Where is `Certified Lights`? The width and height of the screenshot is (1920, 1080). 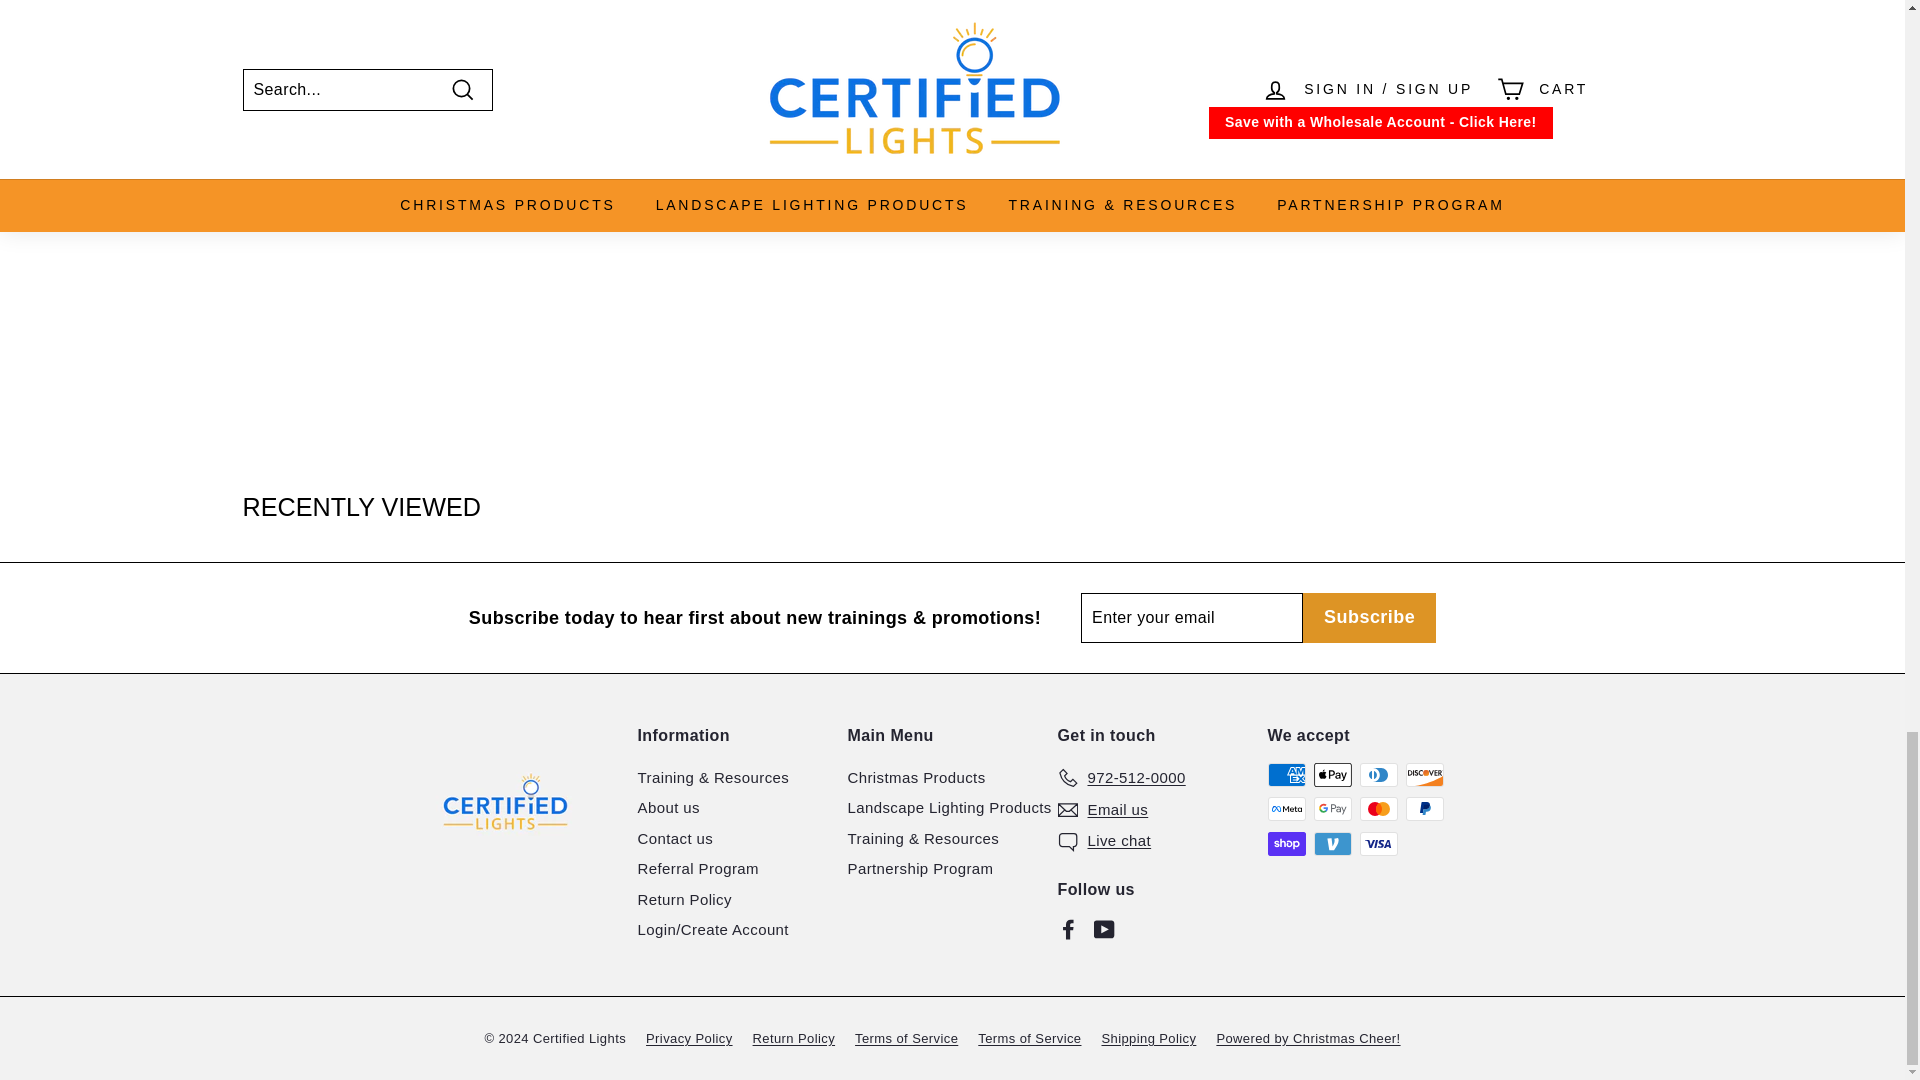 Certified Lights is located at coordinates (520, 11).